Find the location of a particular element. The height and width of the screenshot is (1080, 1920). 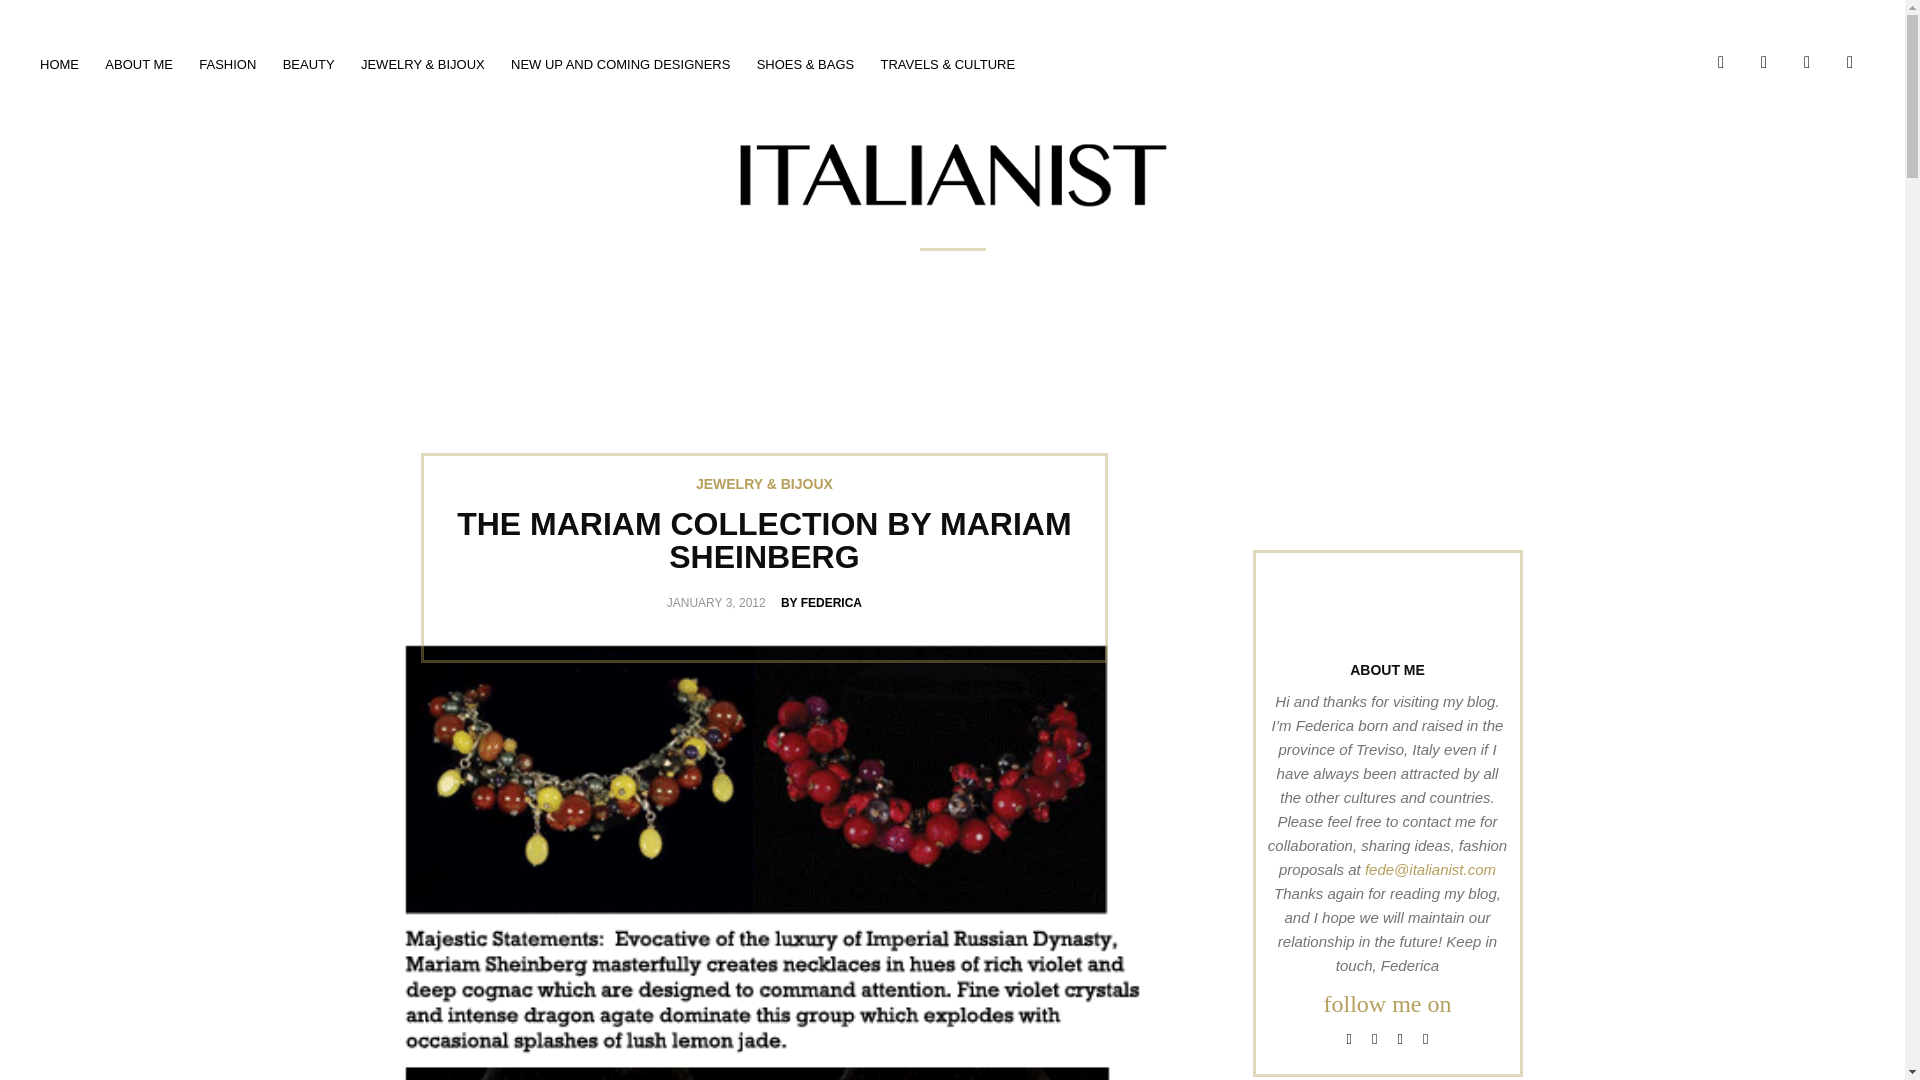

ABOUT ME is located at coordinates (138, 64).